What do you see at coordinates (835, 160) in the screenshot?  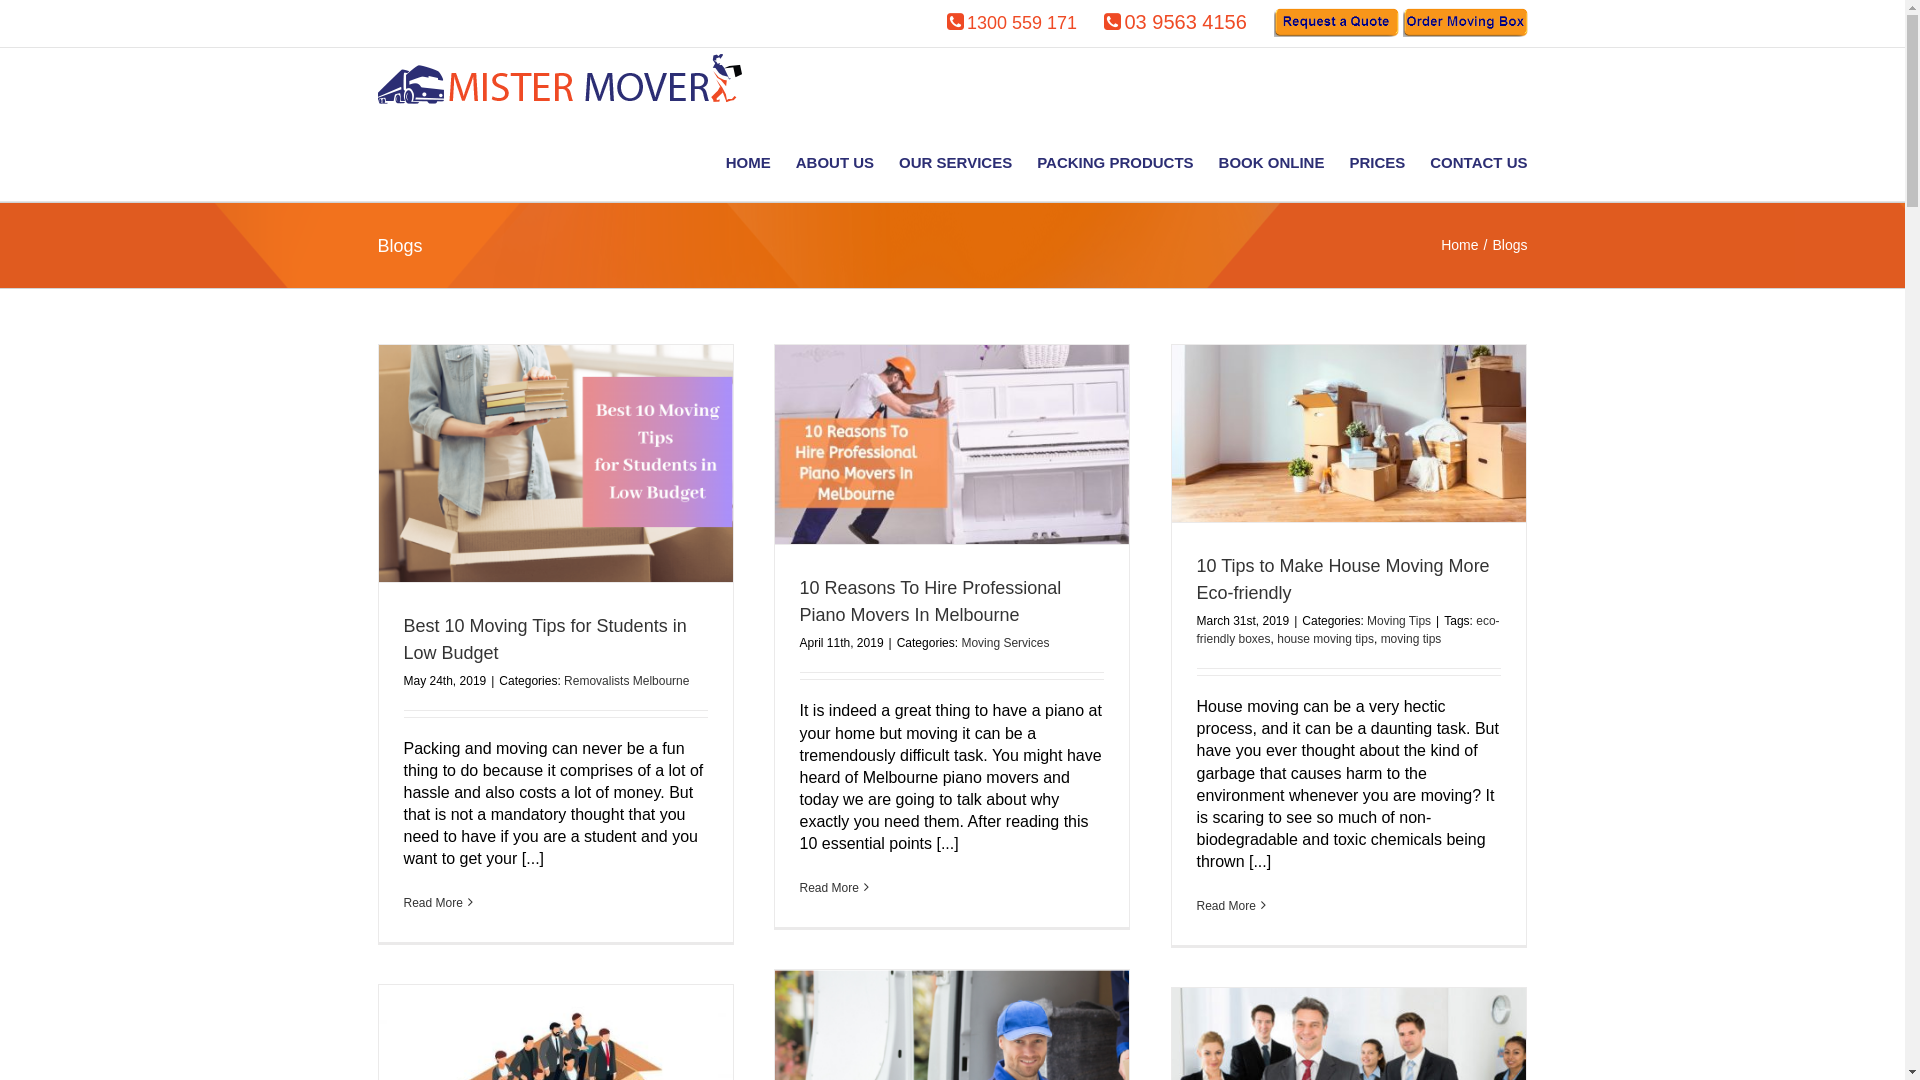 I see `ABOUT US` at bounding box center [835, 160].